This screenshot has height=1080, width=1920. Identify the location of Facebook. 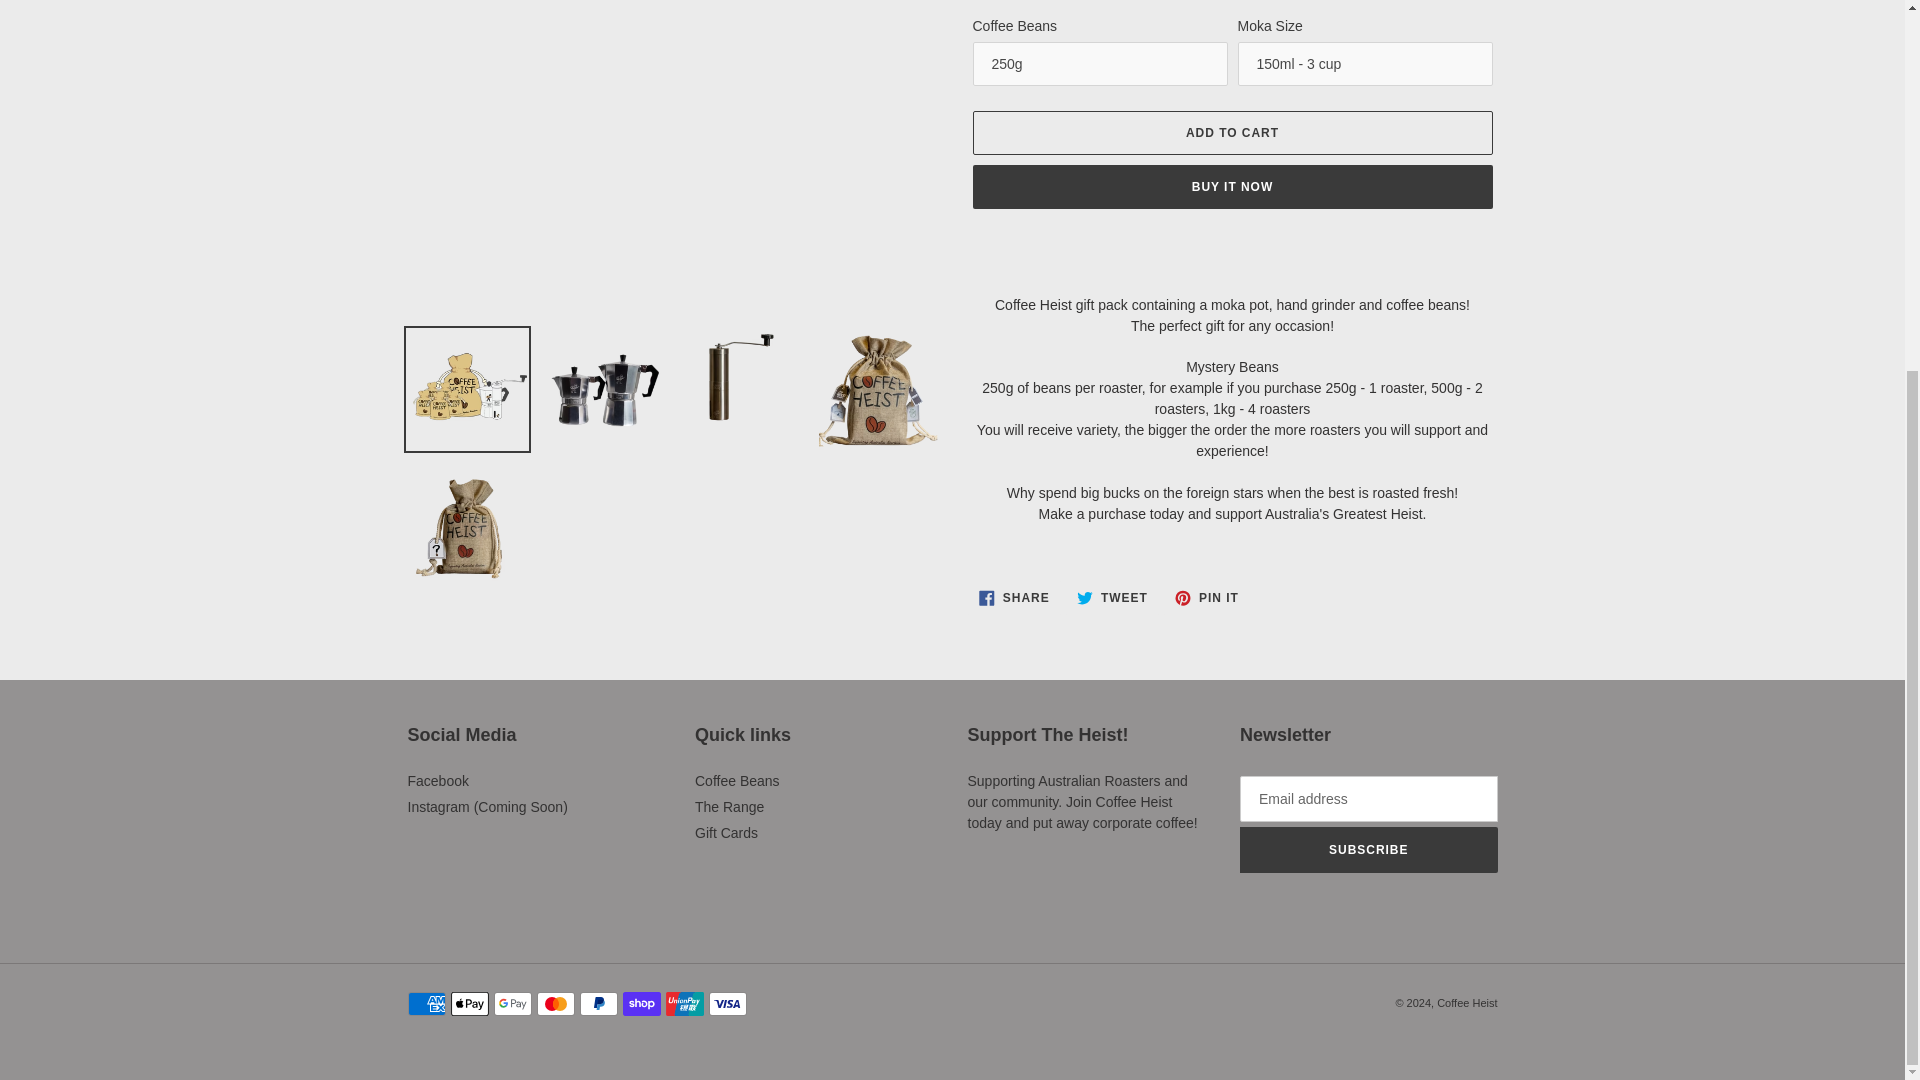
(737, 781).